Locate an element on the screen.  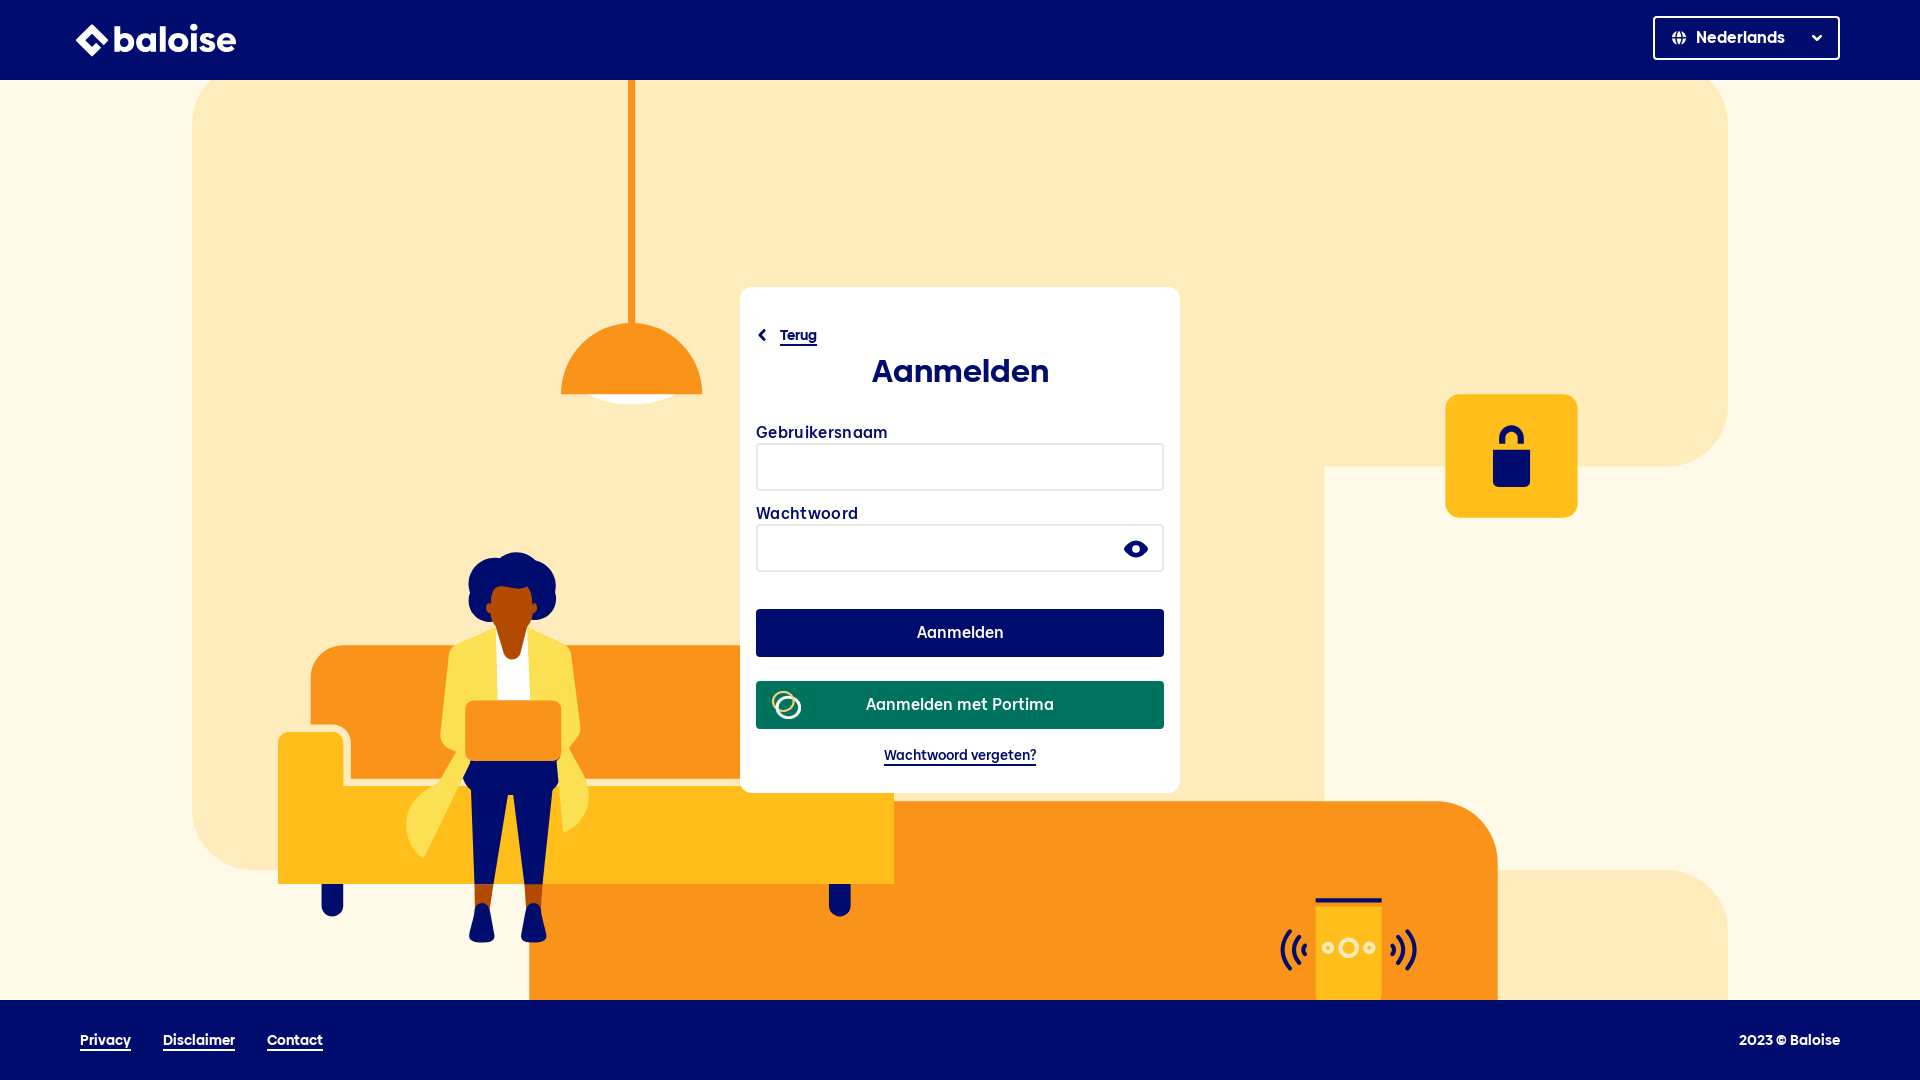
Aanmelden is located at coordinates (960, 633).